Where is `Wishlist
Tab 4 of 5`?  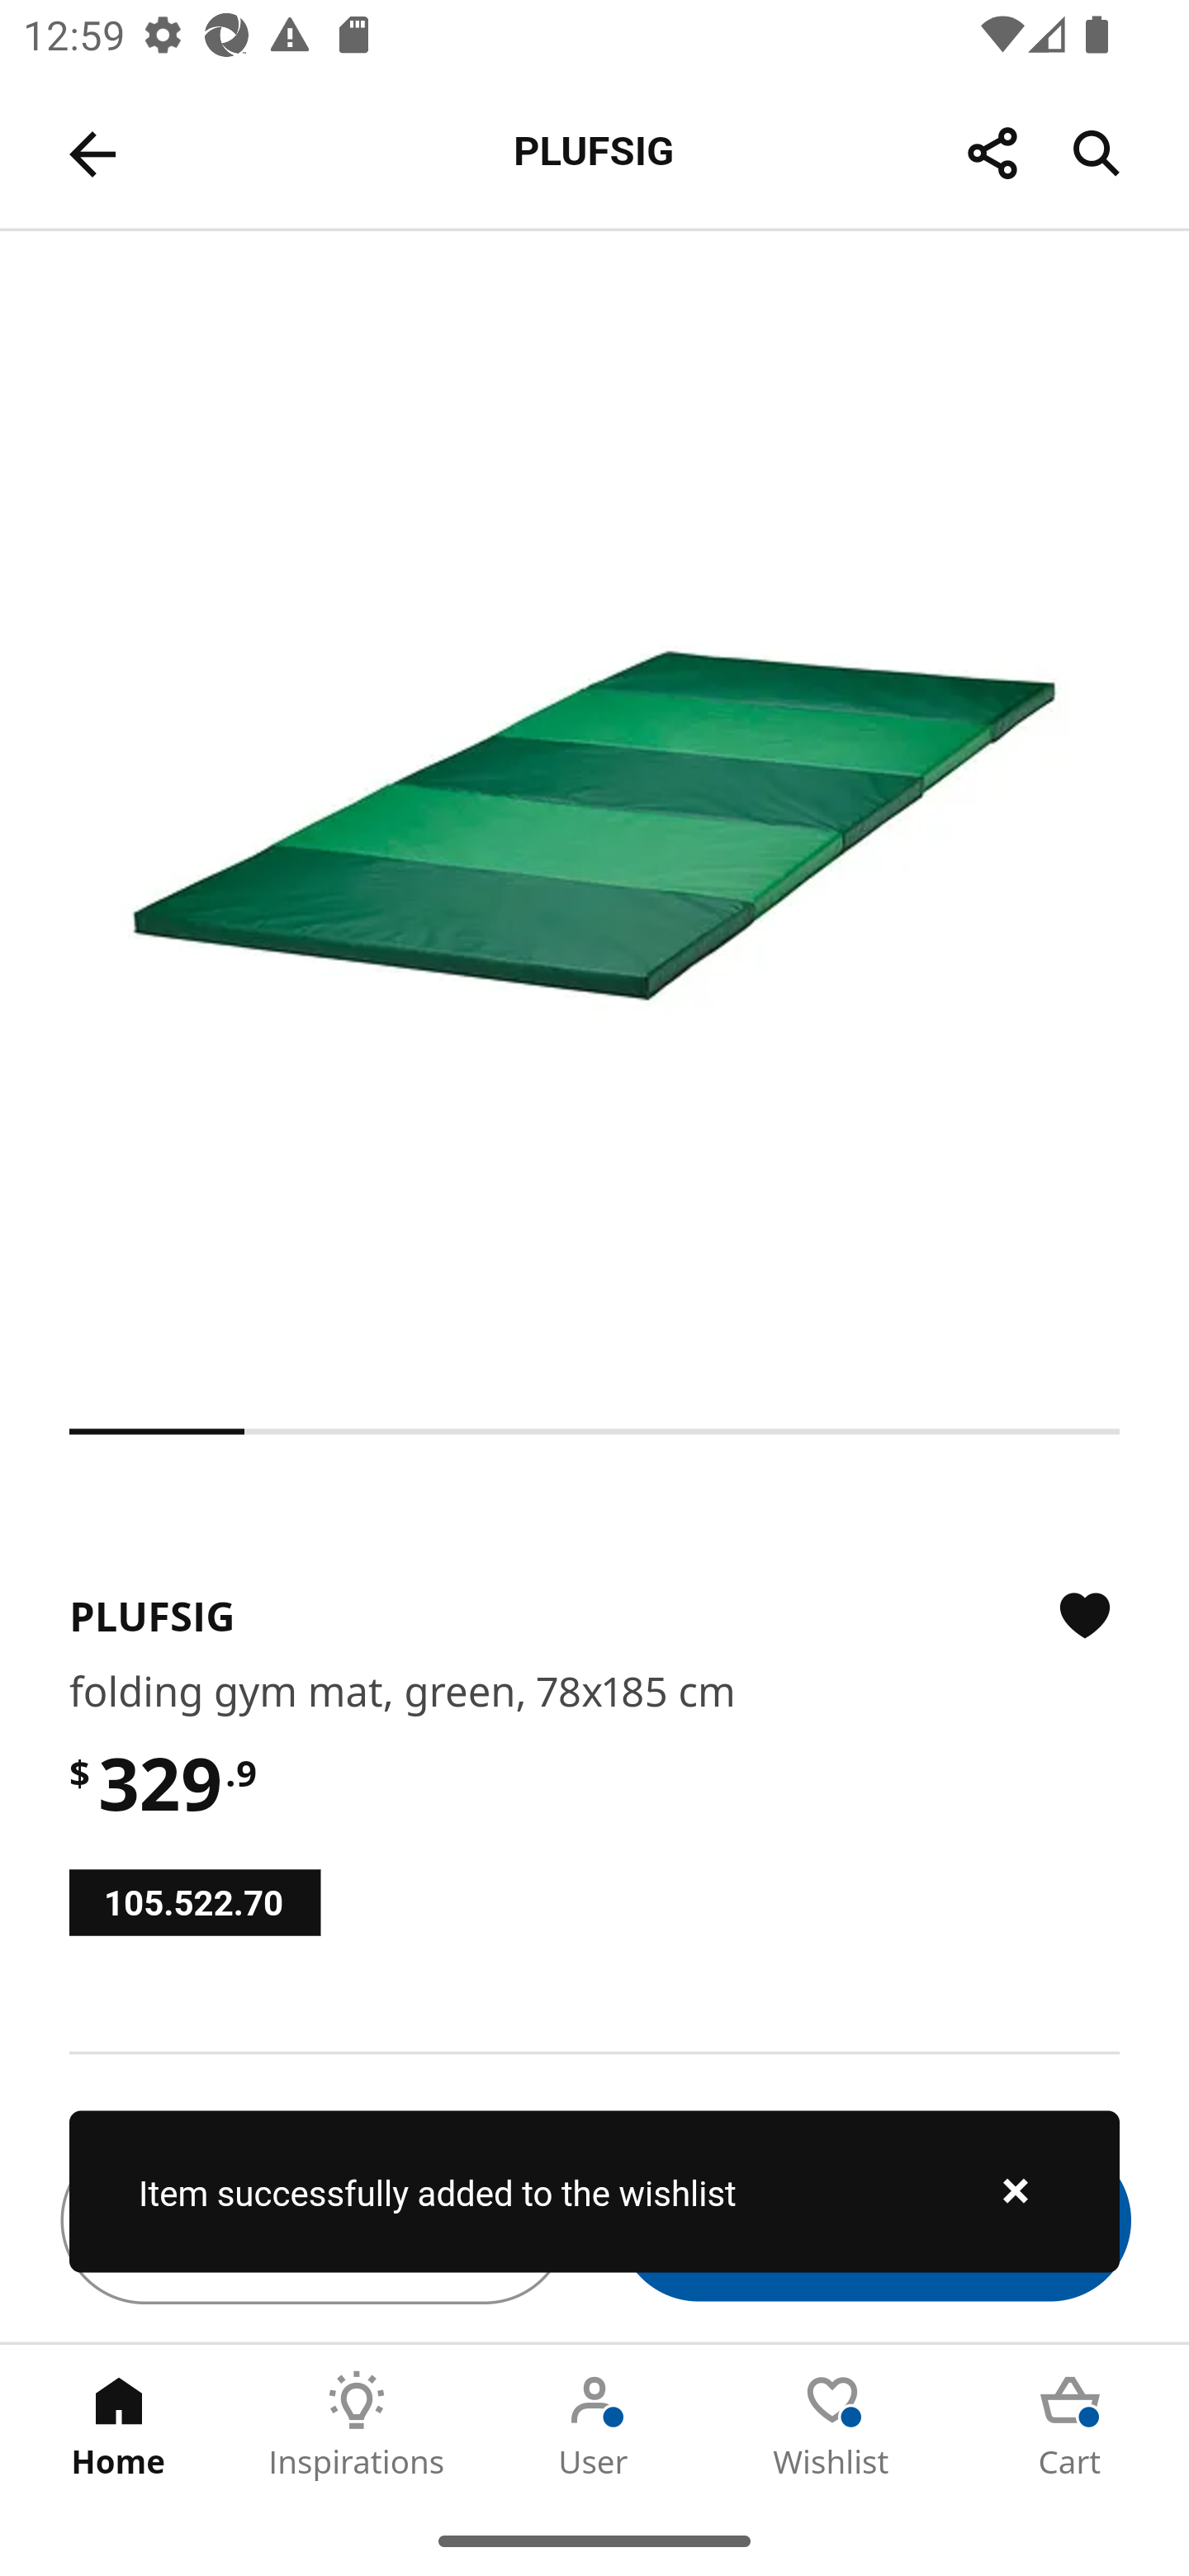
Wishlist
Tab 4 of 5 is located at coordinates (832, 2425).